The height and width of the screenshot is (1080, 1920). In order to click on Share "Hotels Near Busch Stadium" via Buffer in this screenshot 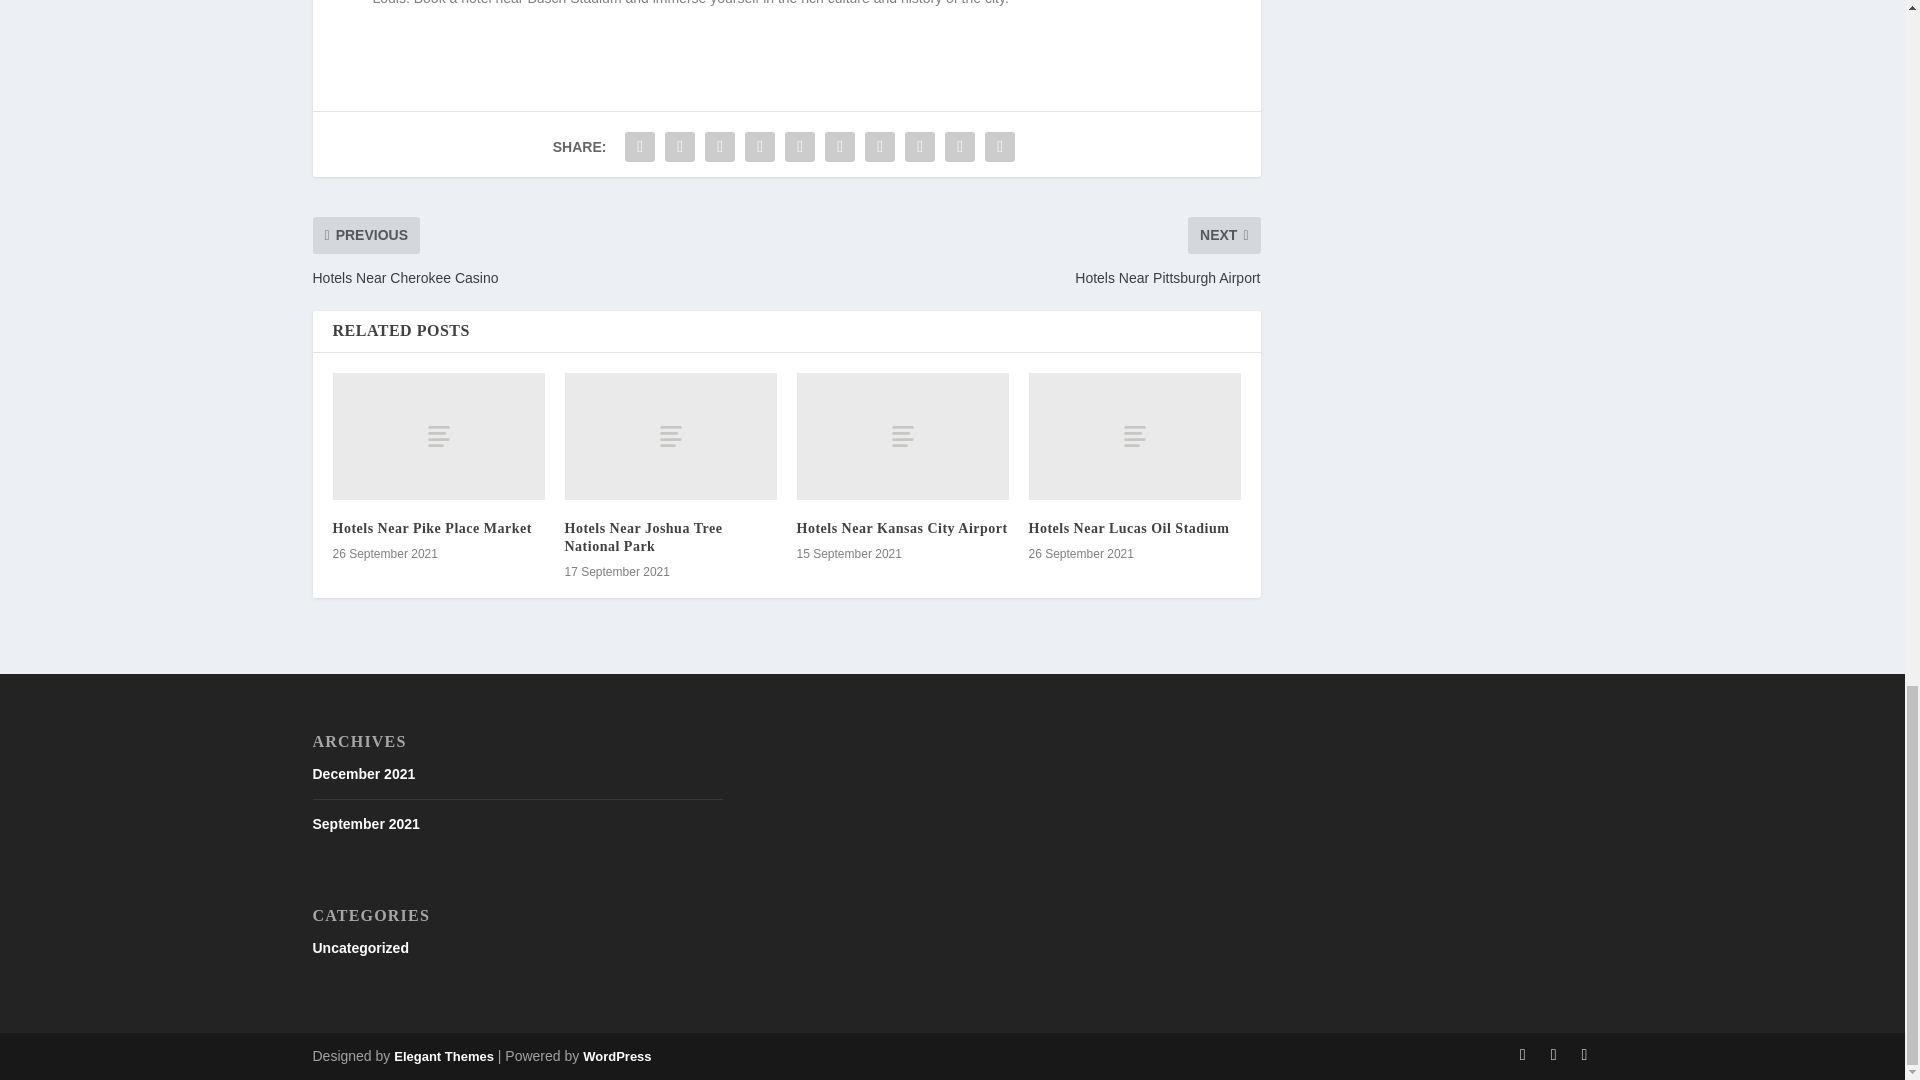, I will do `click(880, 147)`.